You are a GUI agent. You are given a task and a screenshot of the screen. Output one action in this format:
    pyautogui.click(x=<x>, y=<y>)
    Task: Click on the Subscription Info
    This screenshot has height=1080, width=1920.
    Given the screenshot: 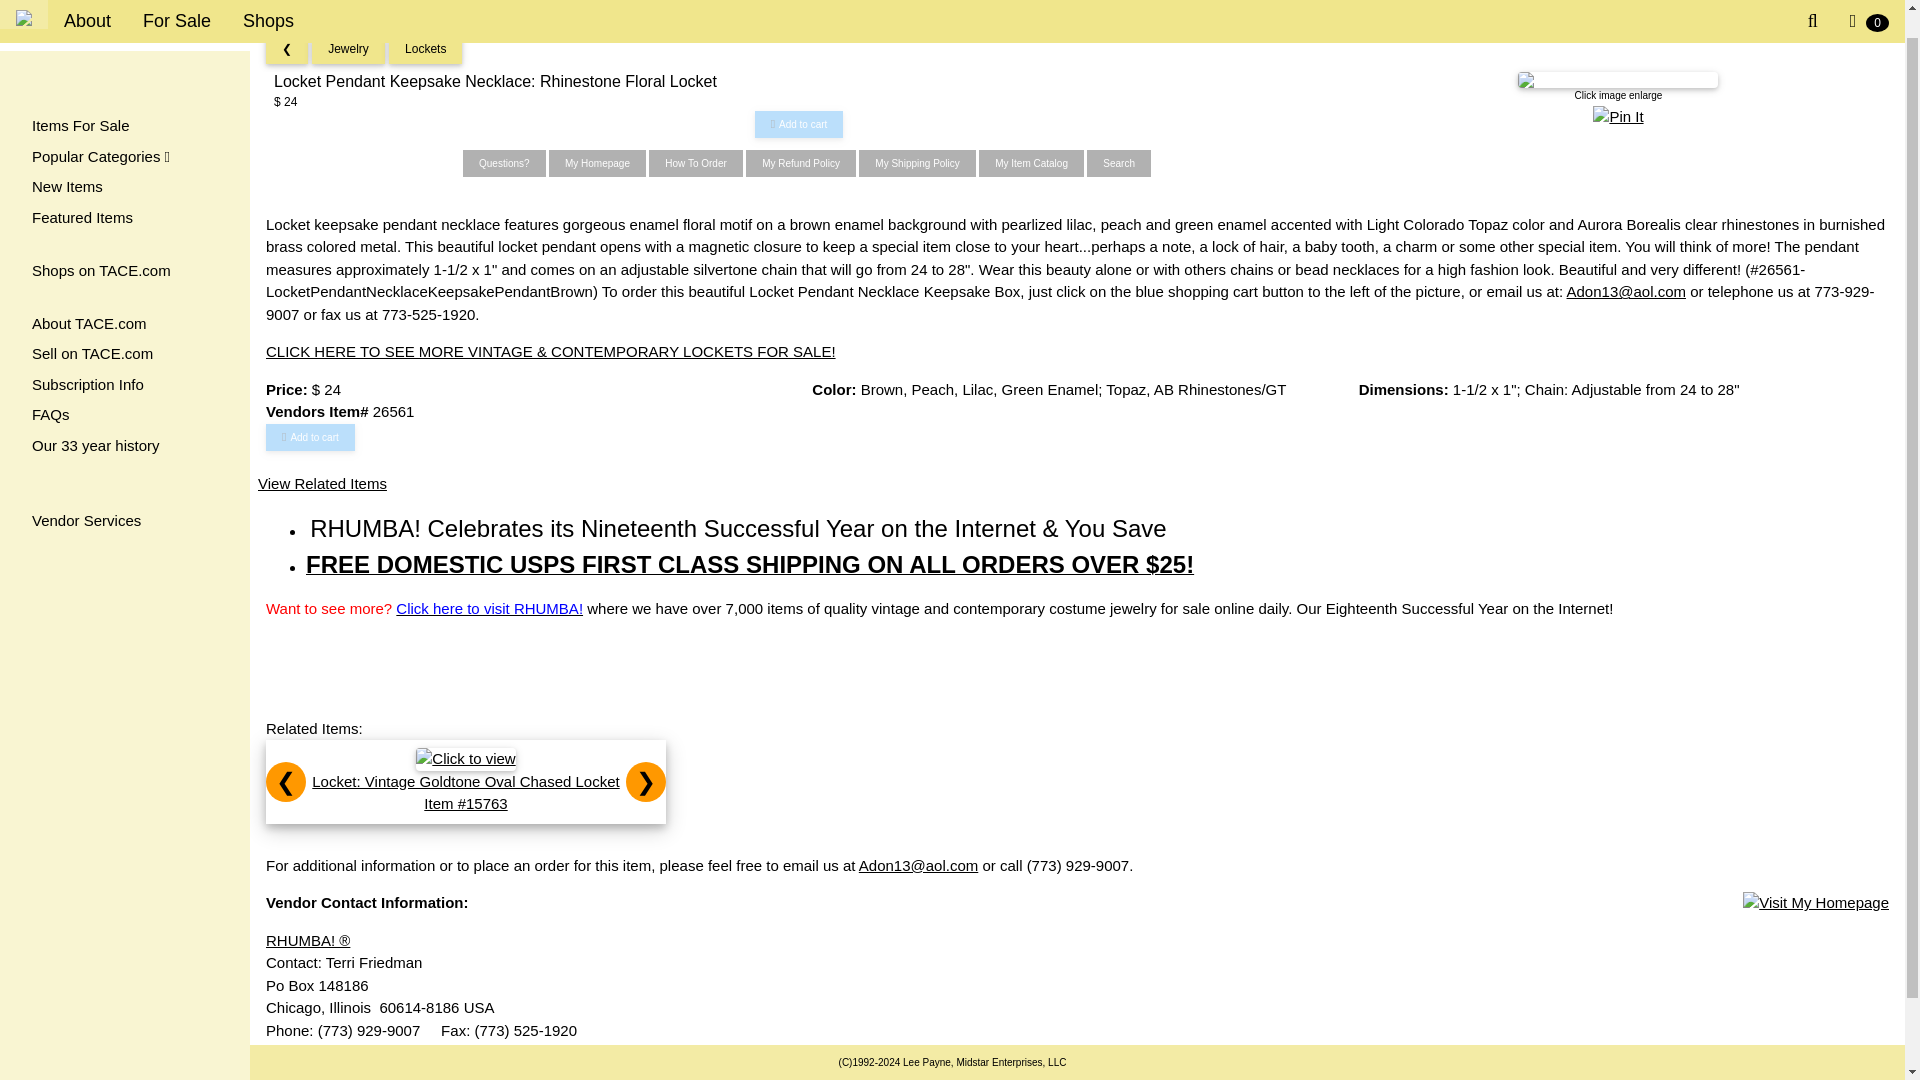 What is the action you would take?
    pyautogui.click(x=124, y=359)
    